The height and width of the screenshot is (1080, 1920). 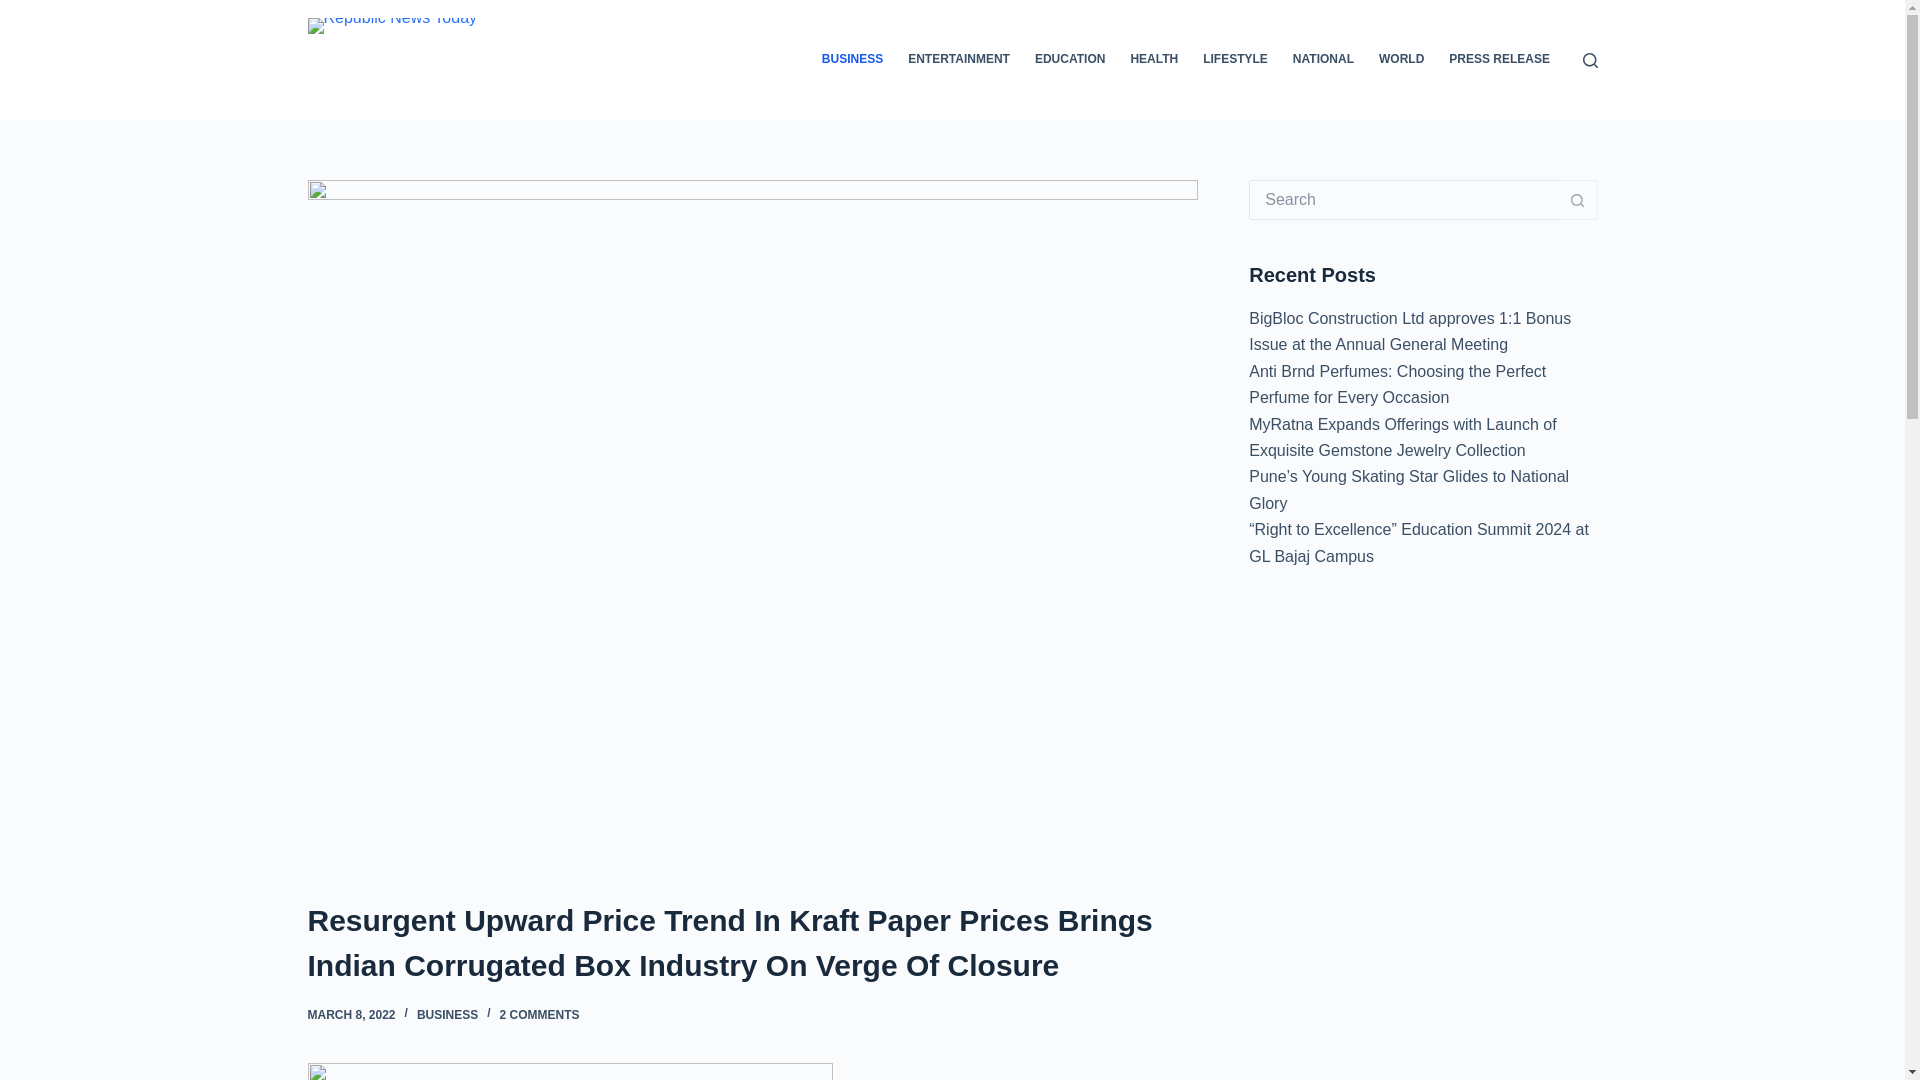 I want to click on 2 COMMENTS, so click(x=539, y=1014).